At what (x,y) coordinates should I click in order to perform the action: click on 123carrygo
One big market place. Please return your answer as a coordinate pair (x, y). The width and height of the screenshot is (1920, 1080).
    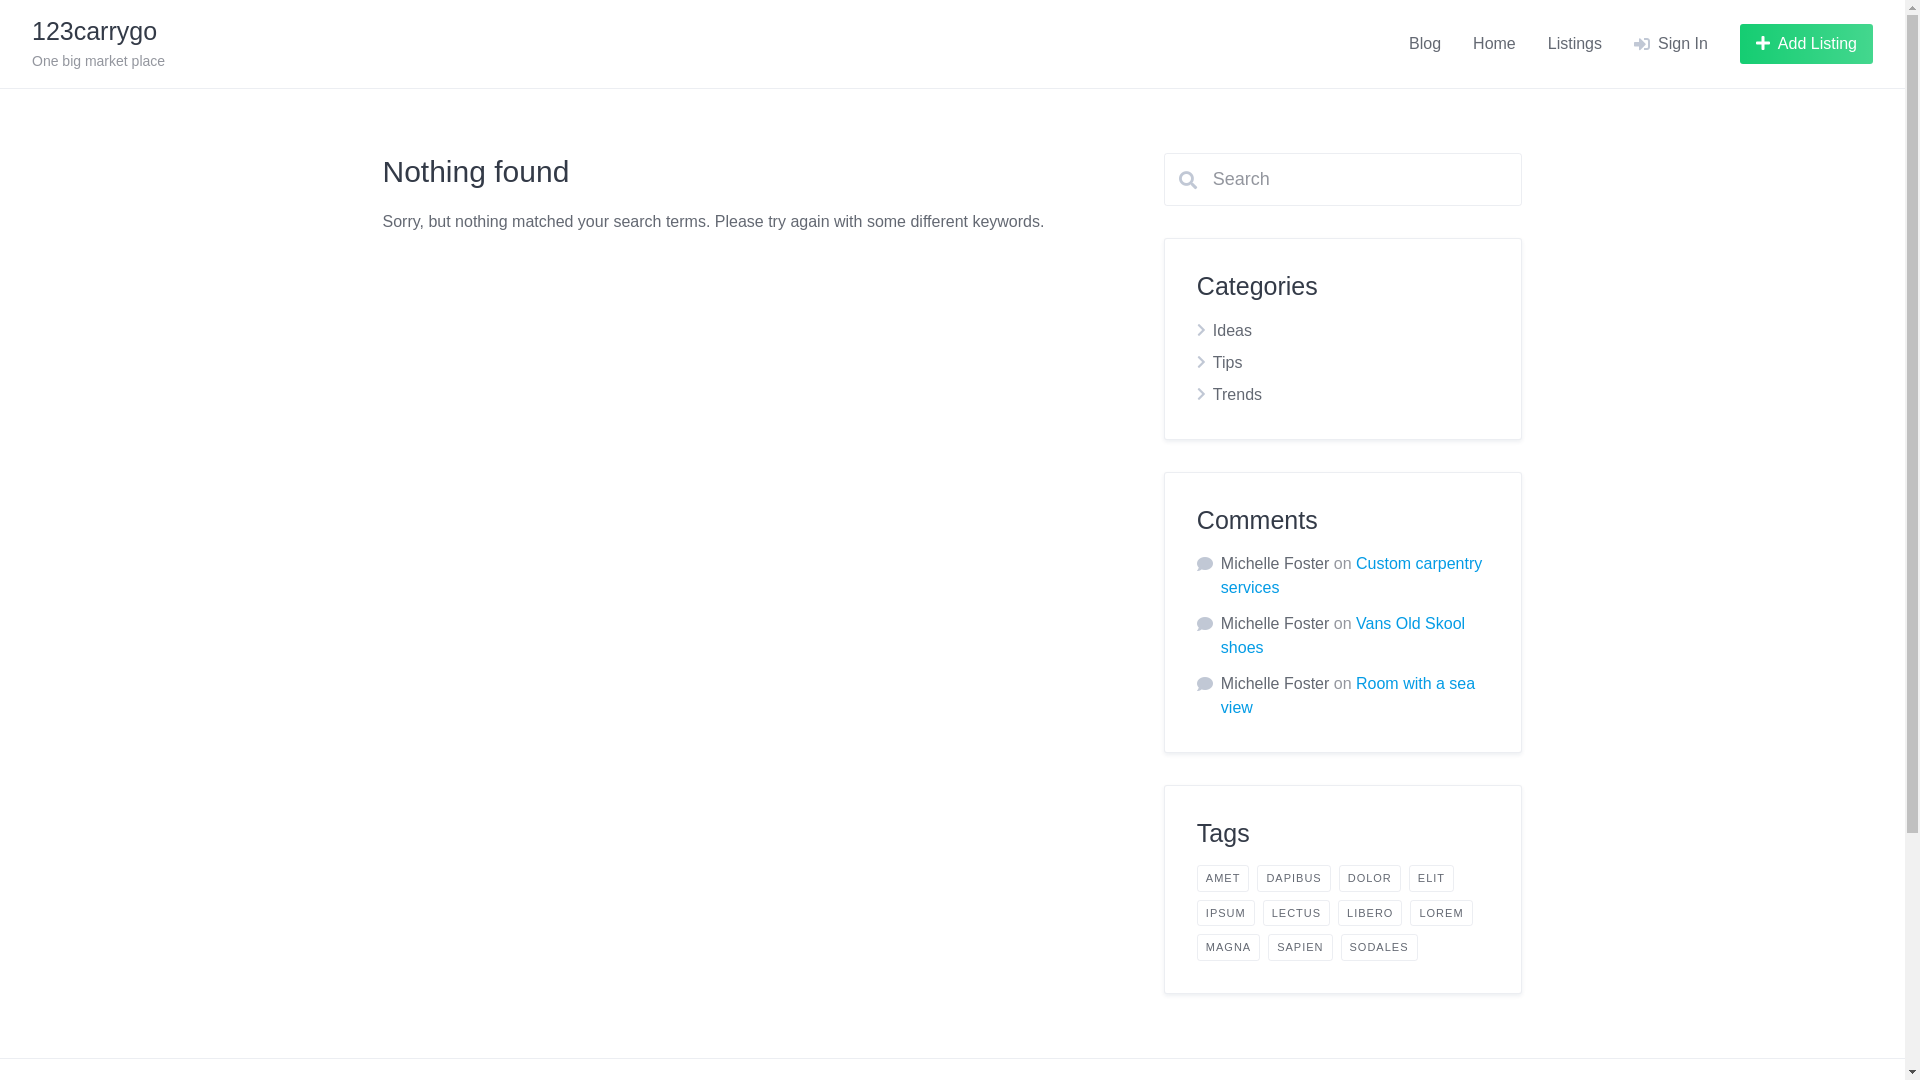
    Looking at the image, I should click on (98, 44).